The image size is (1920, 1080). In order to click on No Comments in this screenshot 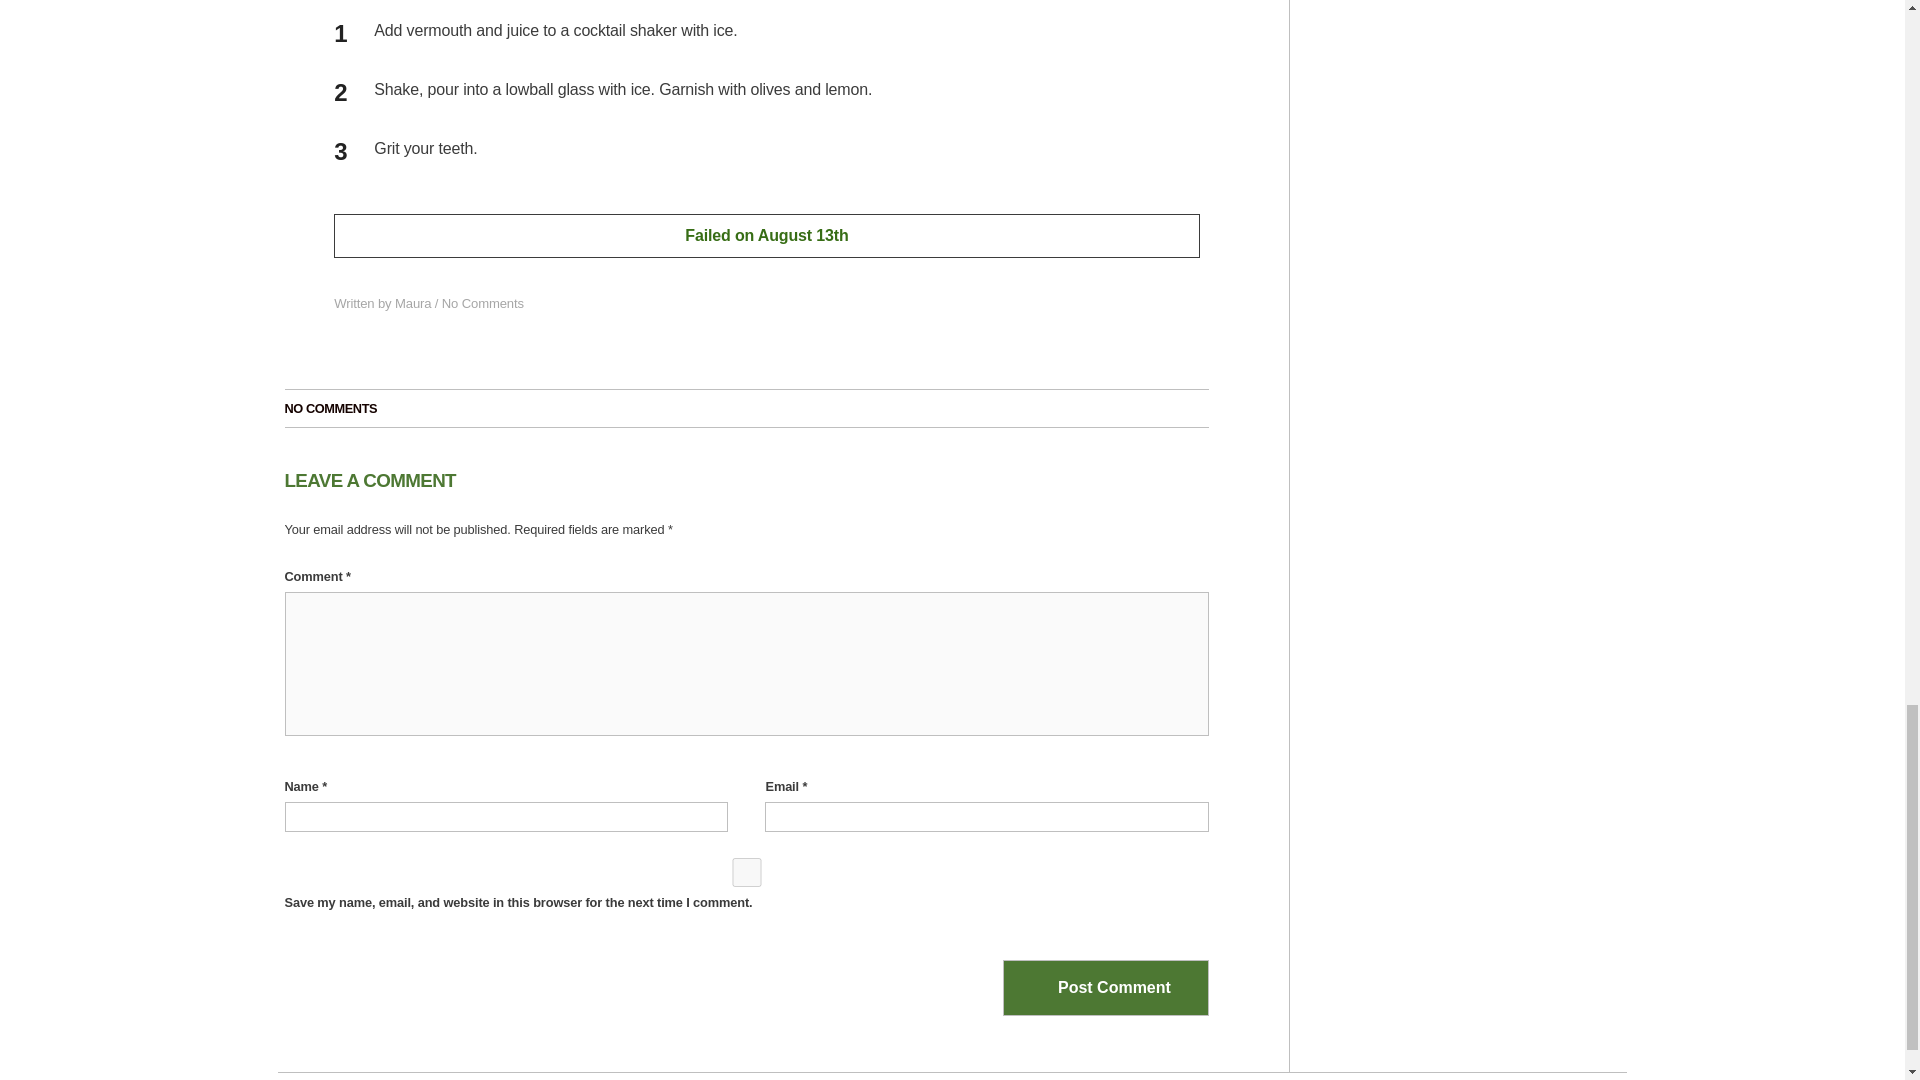, I will do `click(482, 303)`.